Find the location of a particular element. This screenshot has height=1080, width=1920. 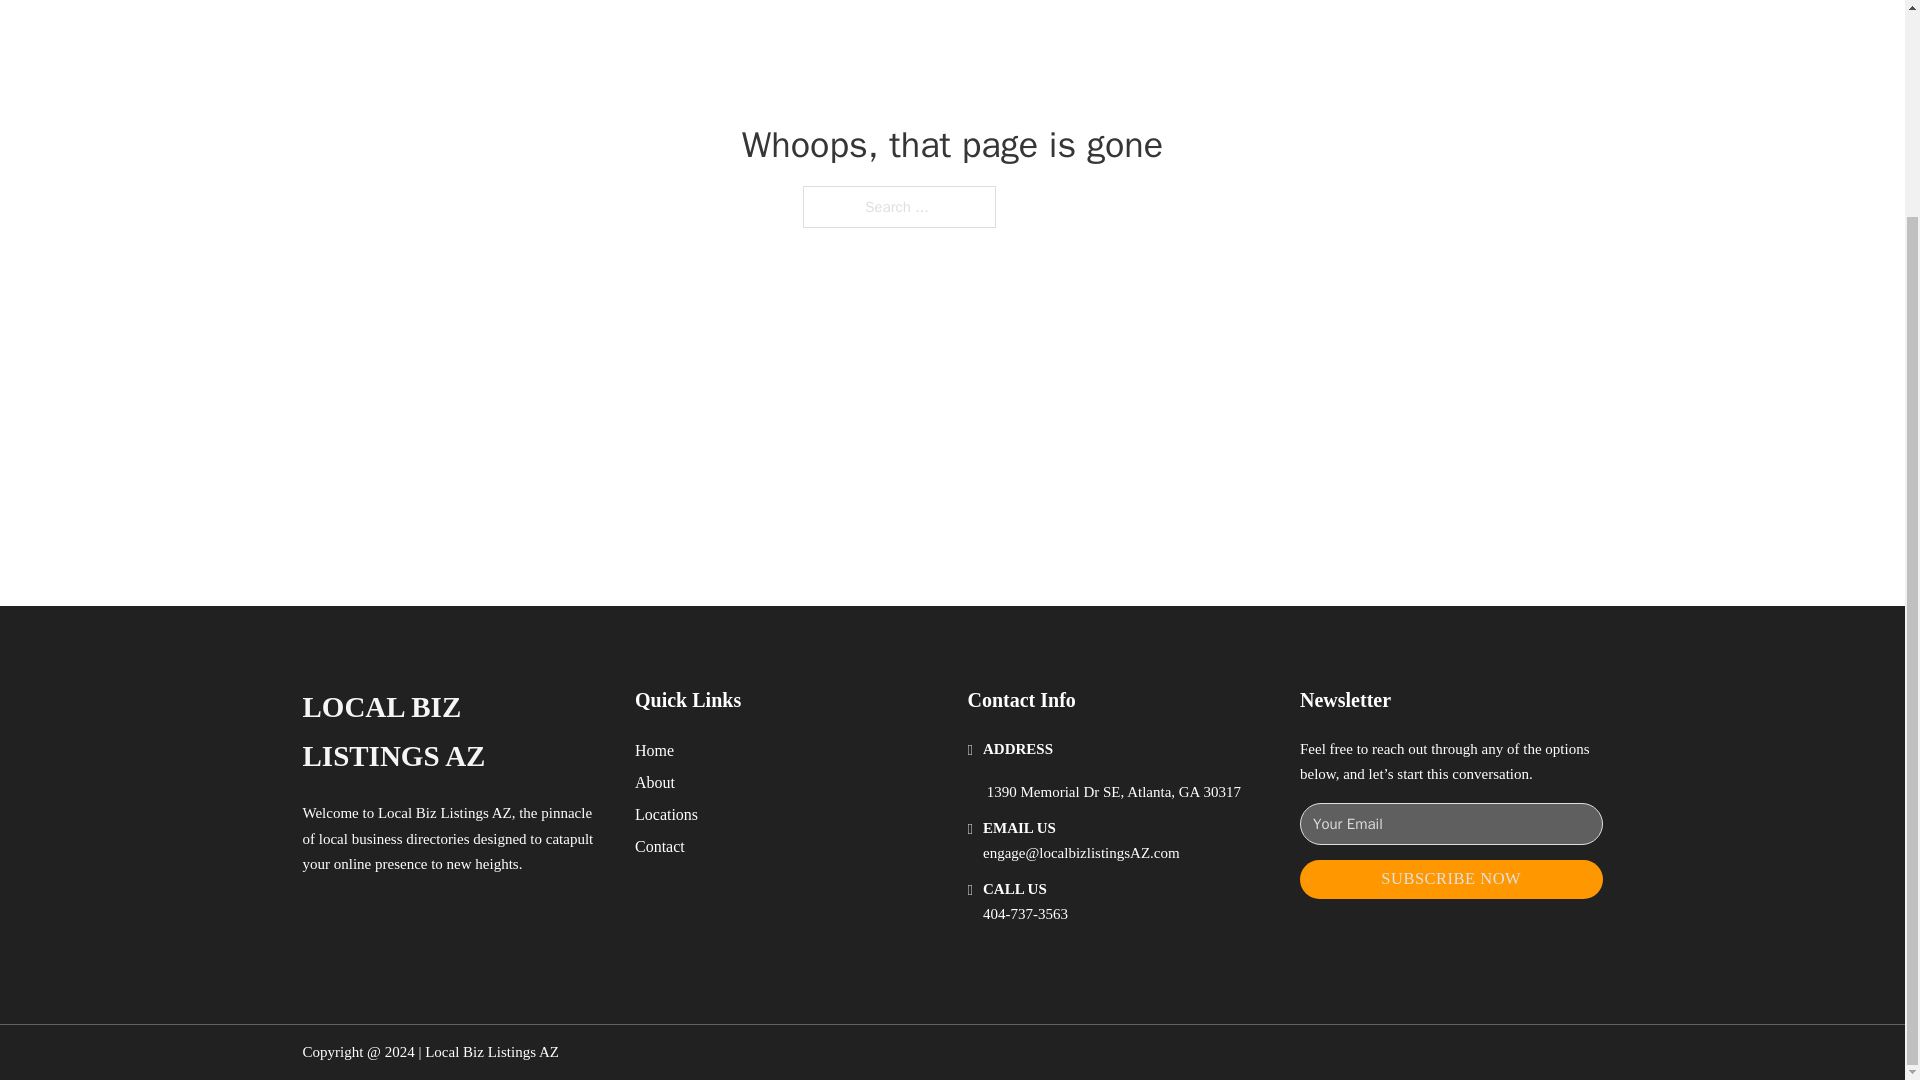

SUBSCRIBE NOW is located at coordinates (1451, 878).